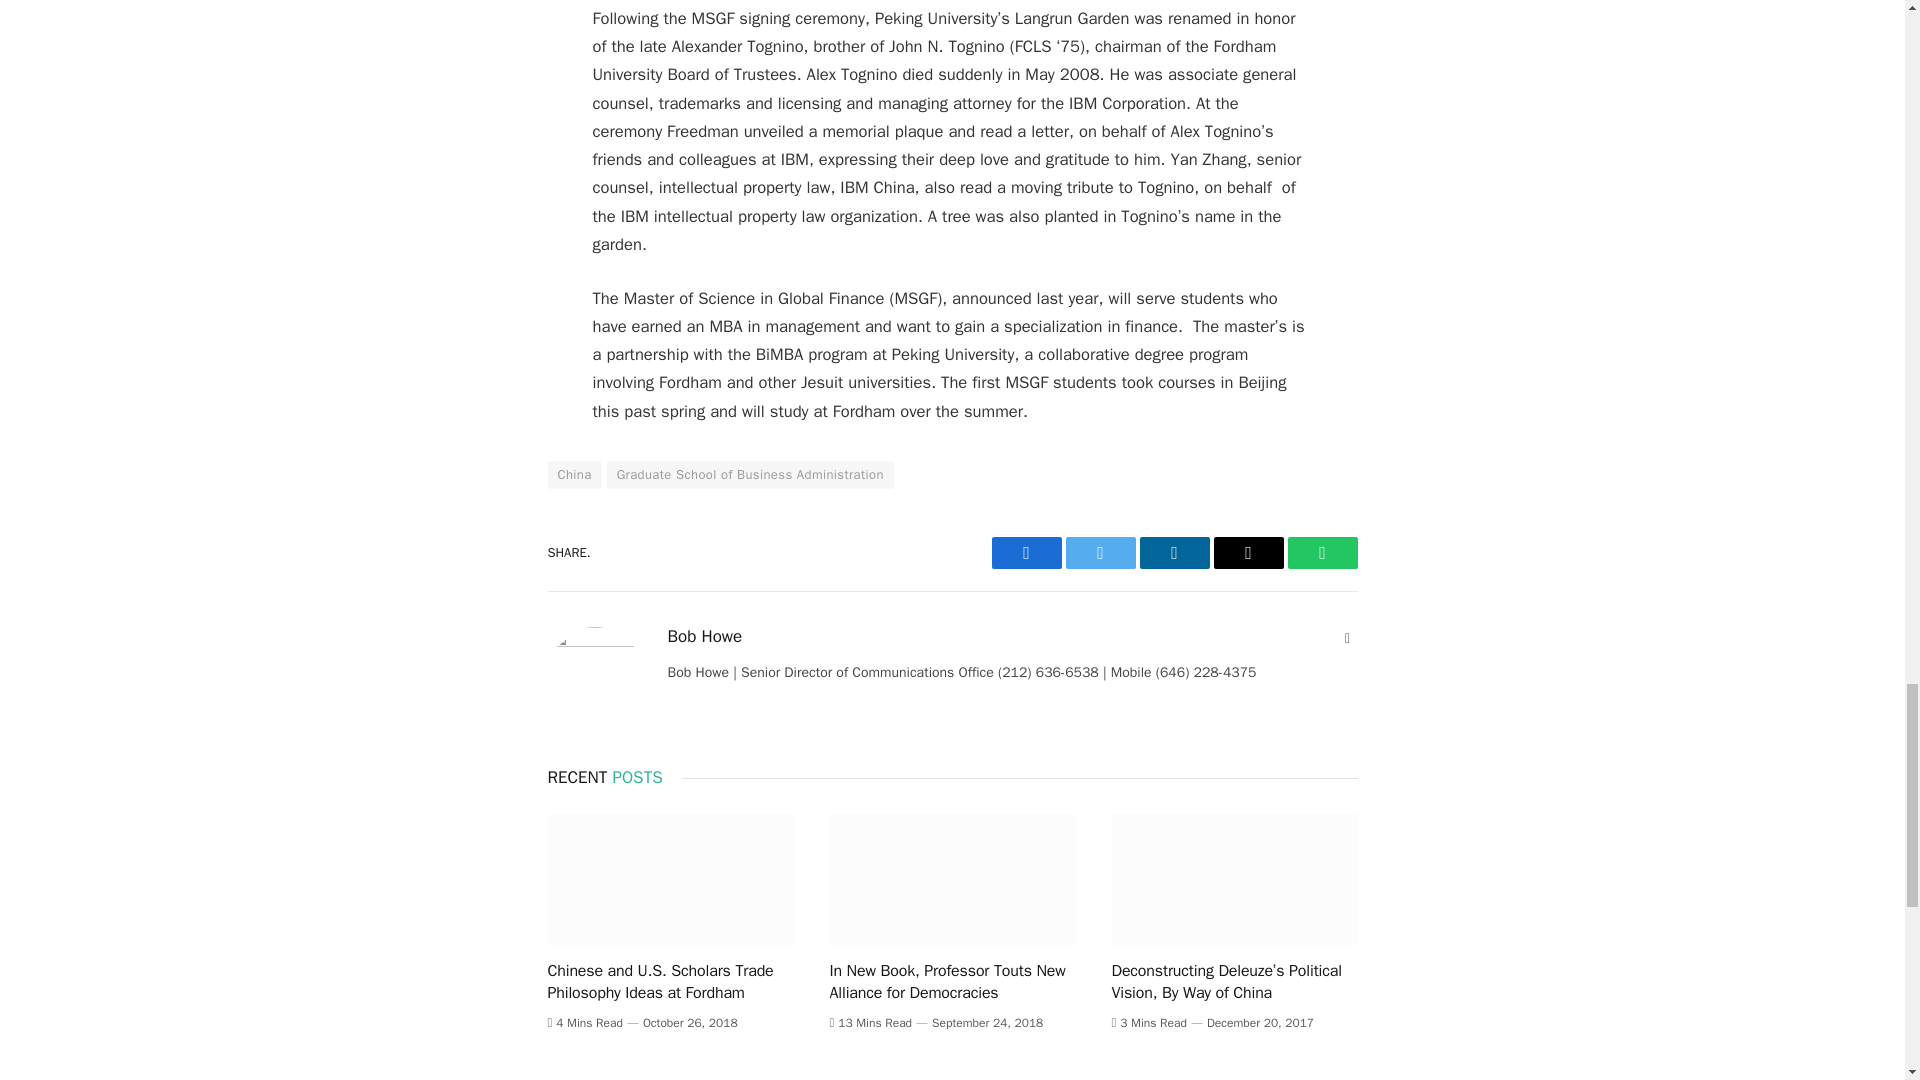  I want to click on Share via Email, so click(1248, 552).